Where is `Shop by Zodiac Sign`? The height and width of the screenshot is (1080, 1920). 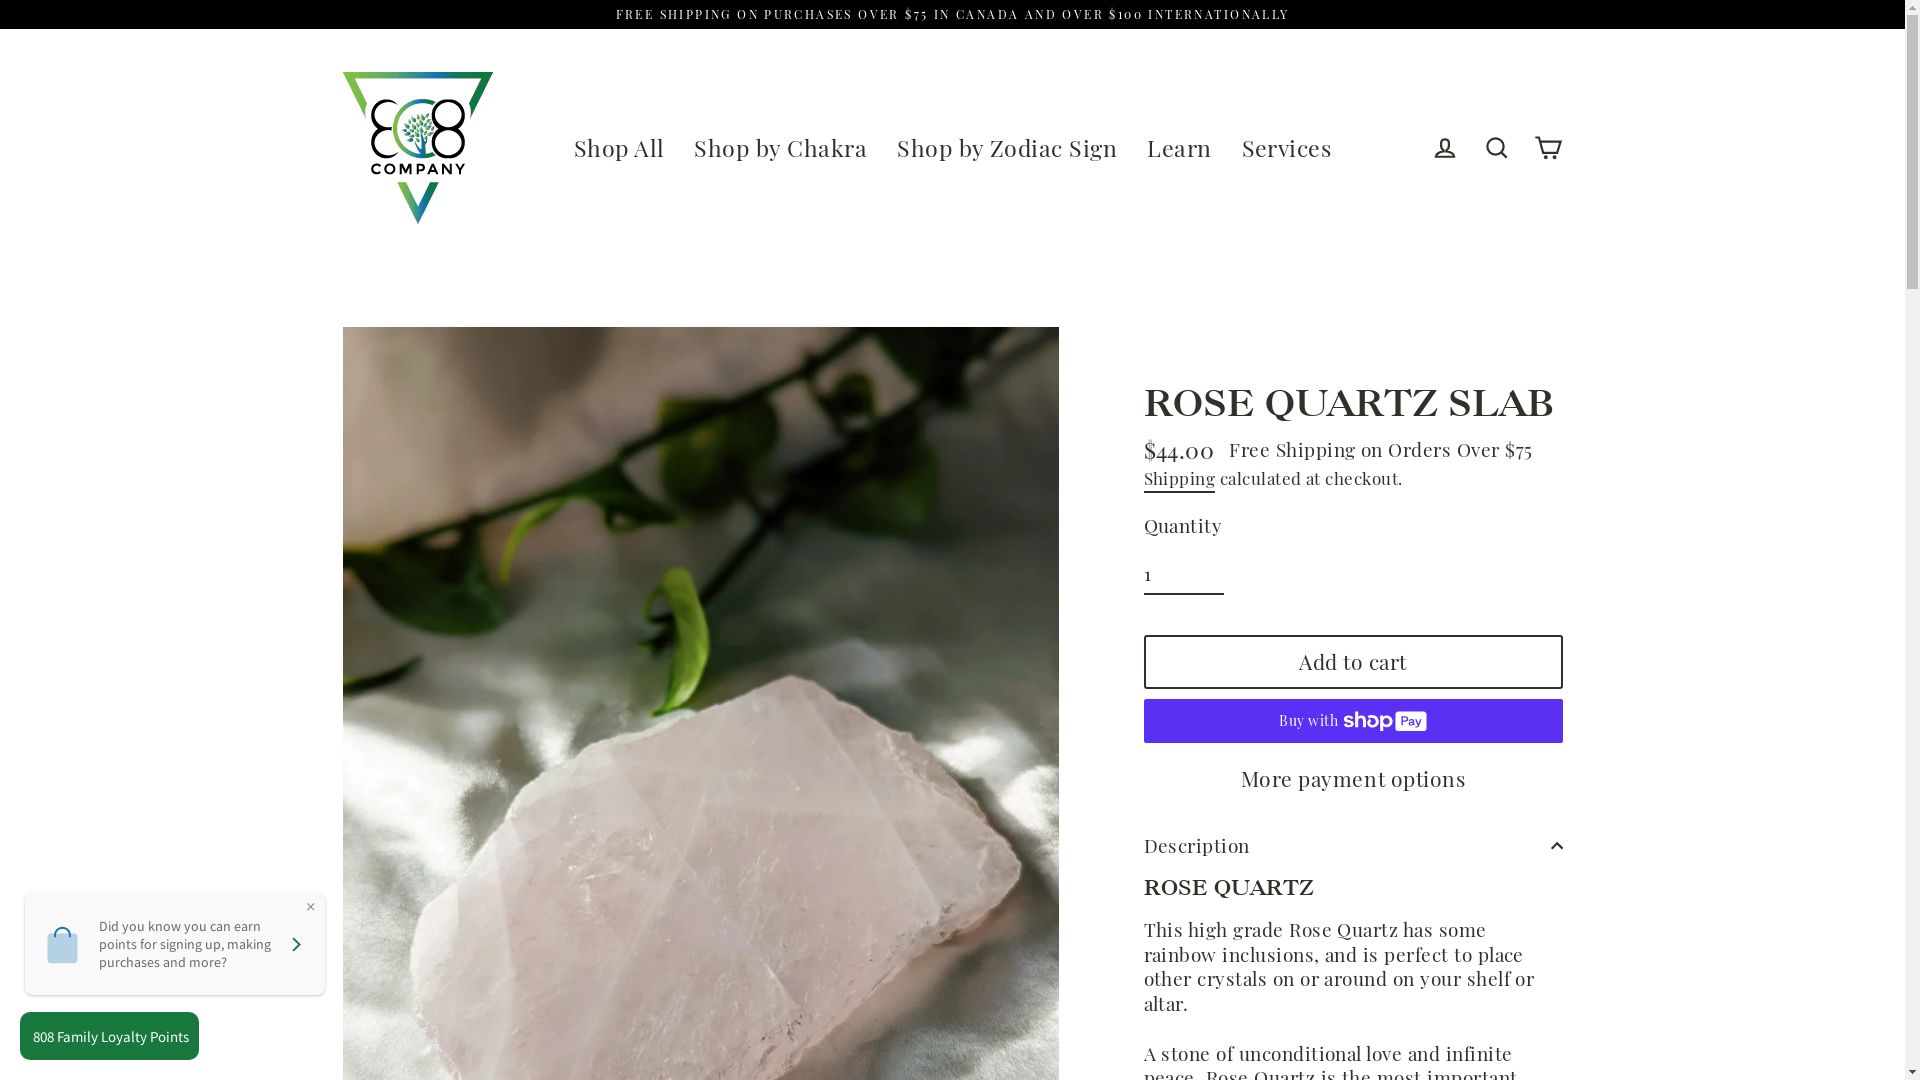 Shop by Zodiac Sign is located at coordinates (1007, 148).